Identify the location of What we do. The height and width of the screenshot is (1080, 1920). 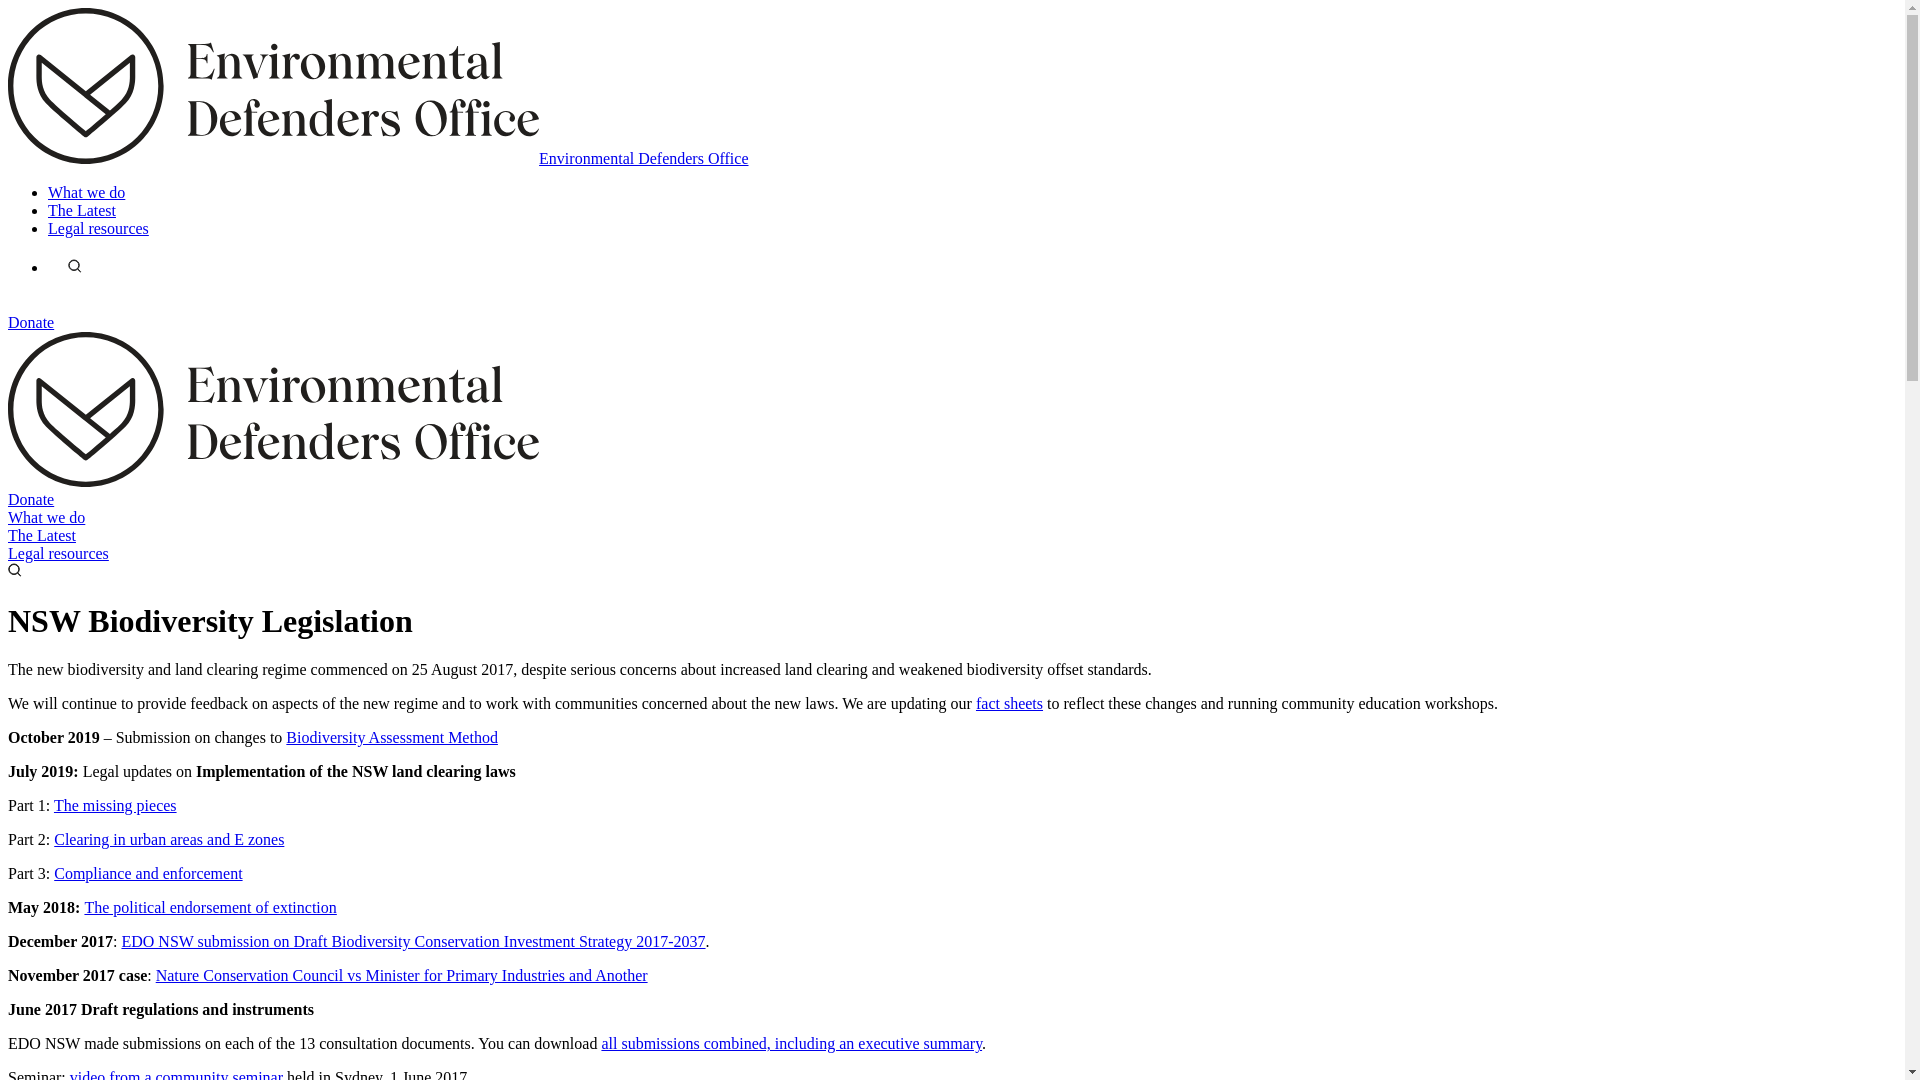
(46, 517).